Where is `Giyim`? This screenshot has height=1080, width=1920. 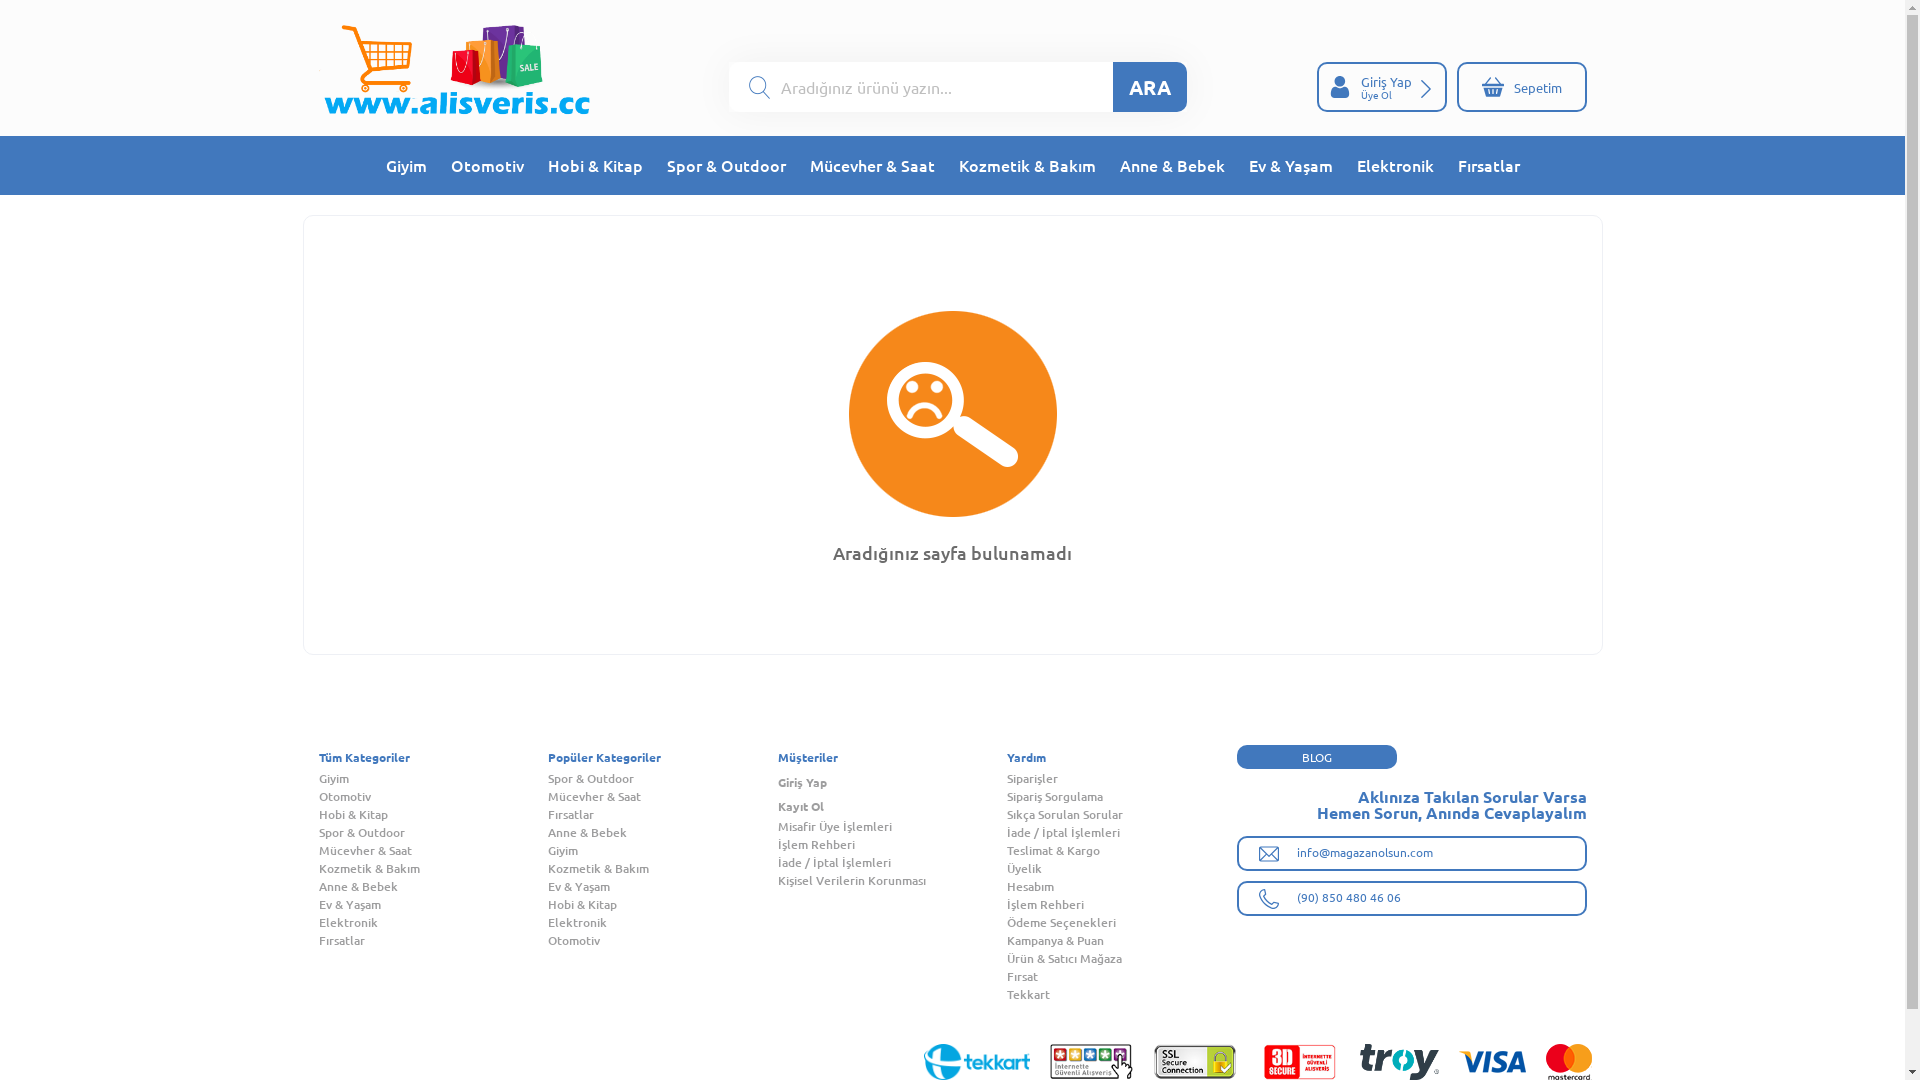 Giyim is located at coordinates (406, 166).